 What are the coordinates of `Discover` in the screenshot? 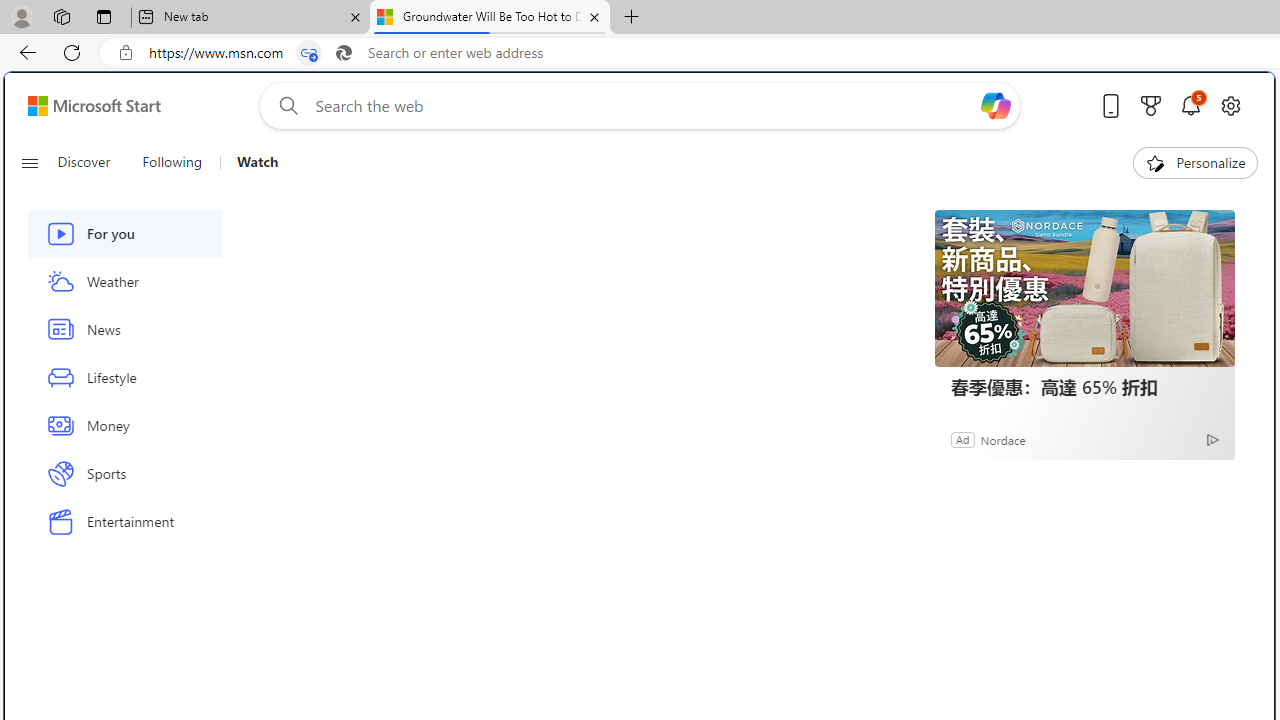 It's located at (84, 162).